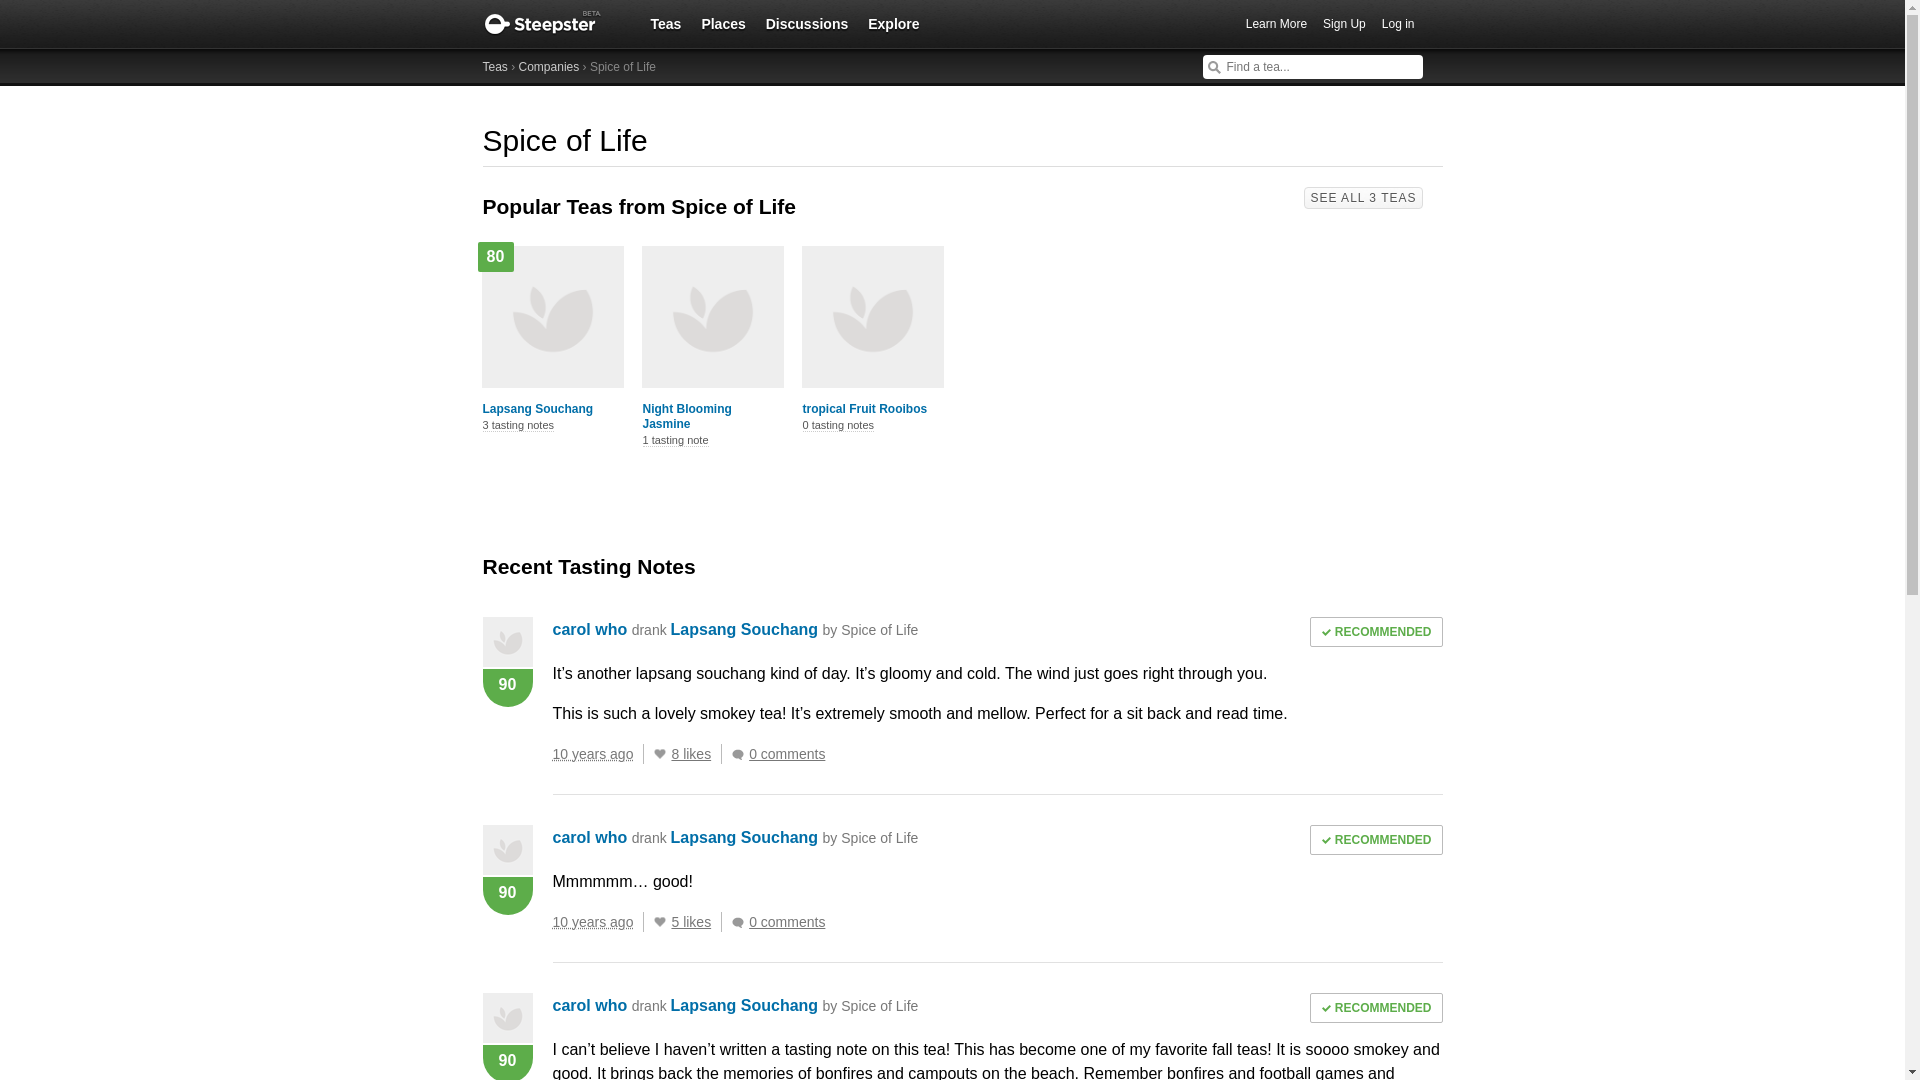 Image resolution: width=1920 pixels, height=1080 pixels. What do you see at coordinates (660, 754) in the screenshot?
I see `I Like This` at bounding box center [660, 754].